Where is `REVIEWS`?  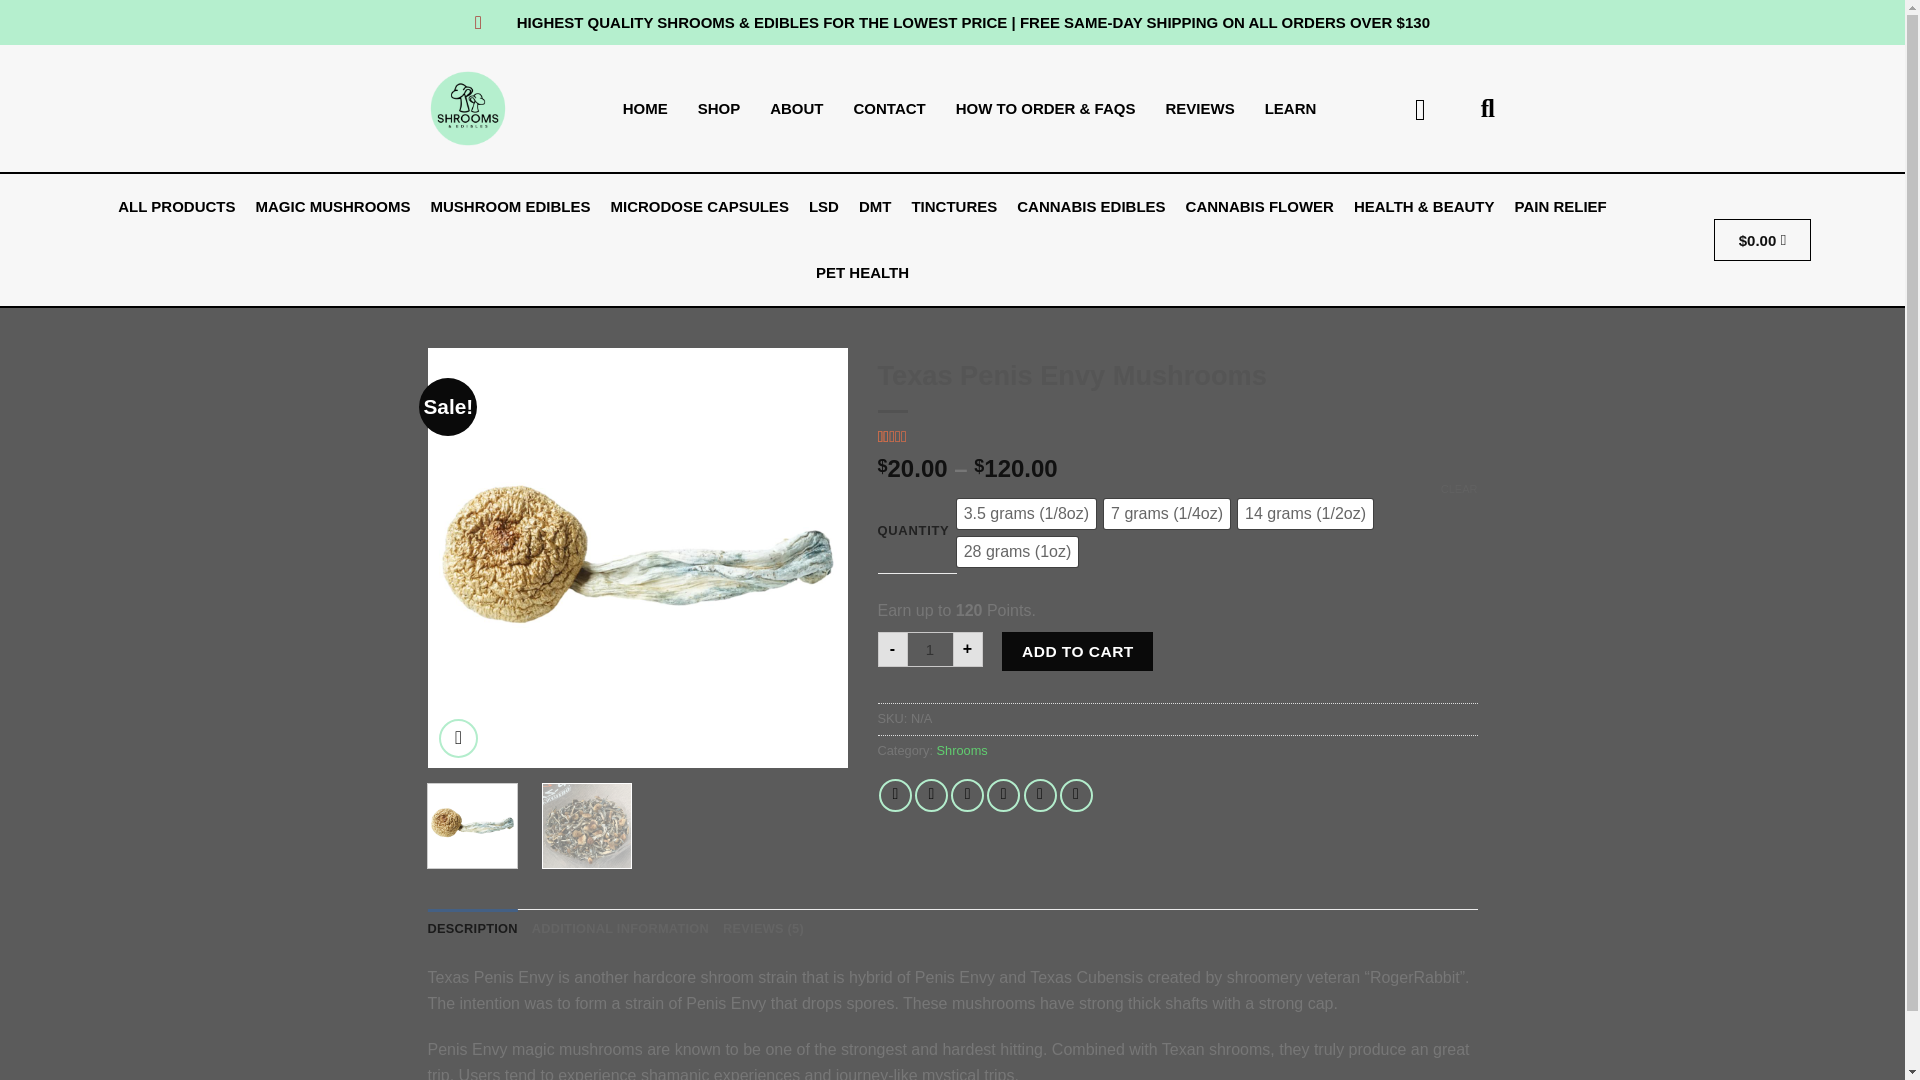 REVIEWS is located at coordinates (1200, 108).